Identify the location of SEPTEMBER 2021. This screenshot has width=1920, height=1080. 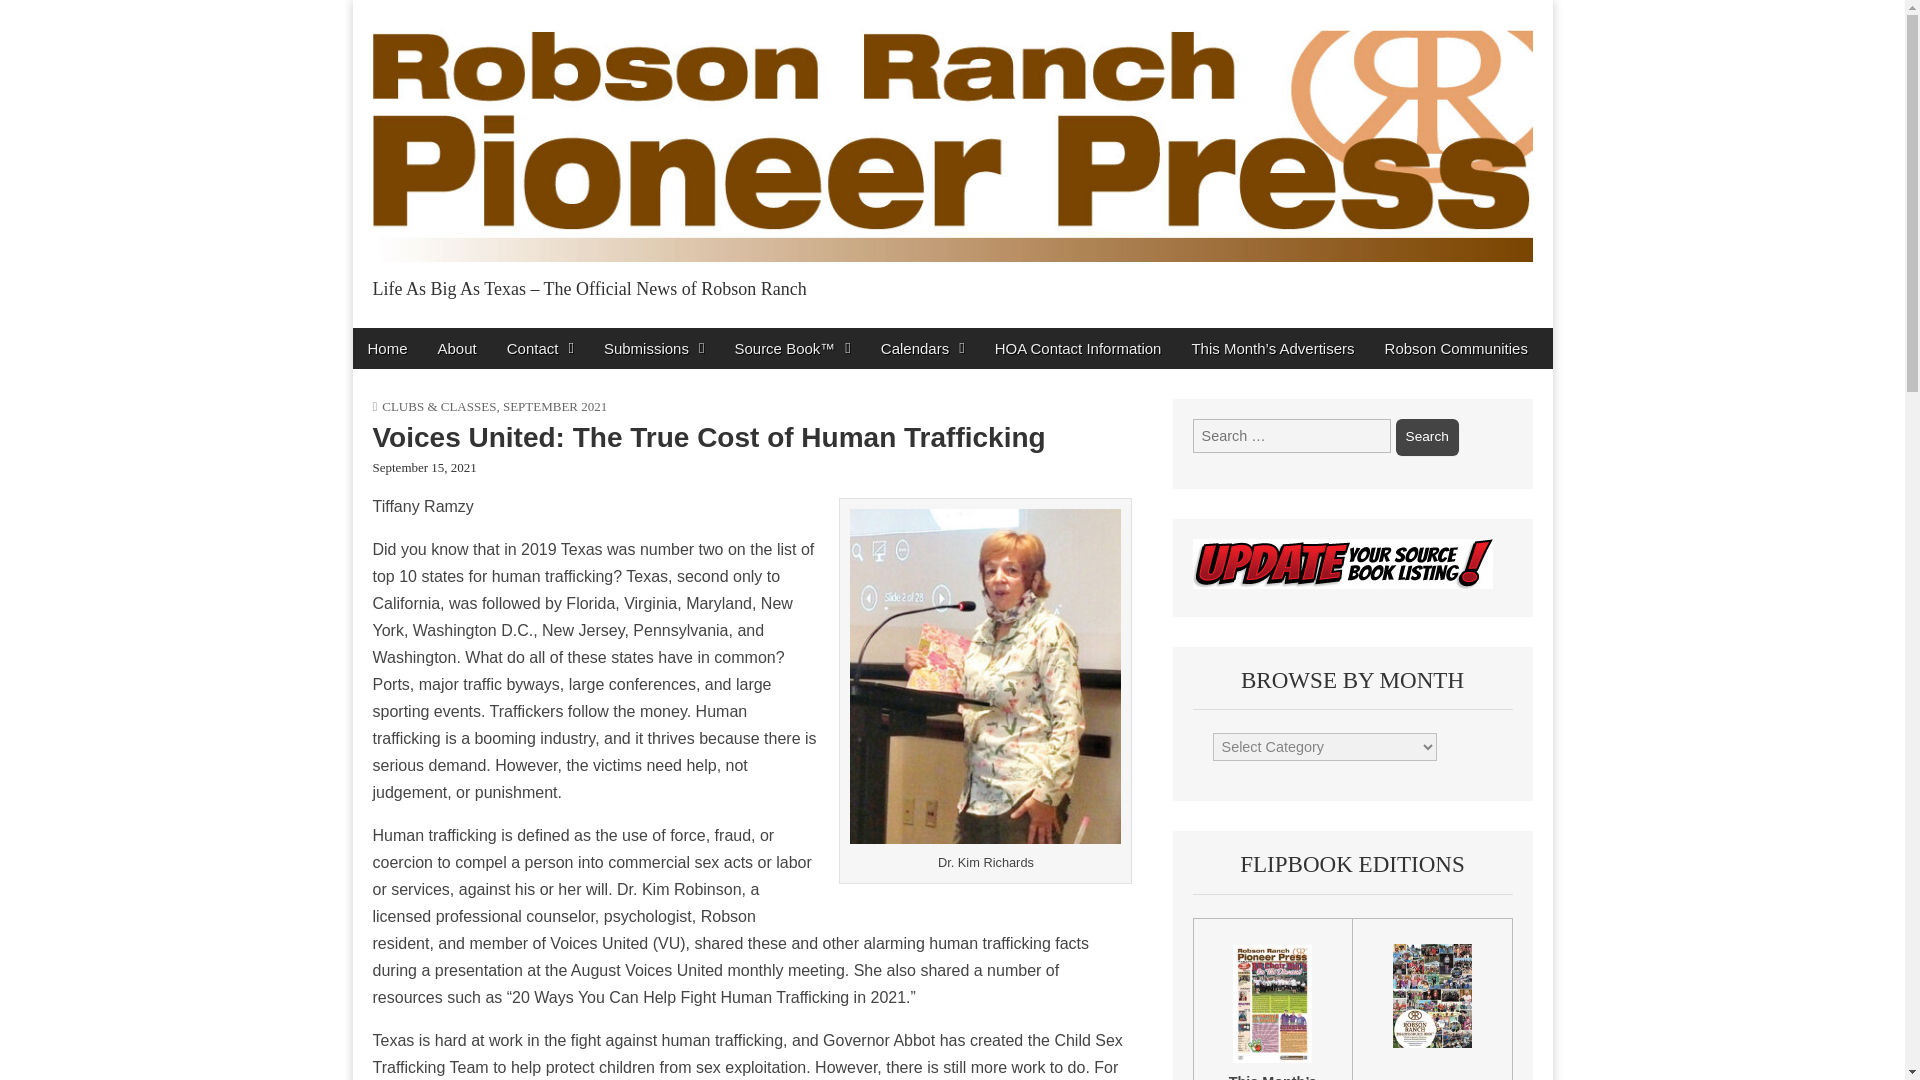
(554, 406).